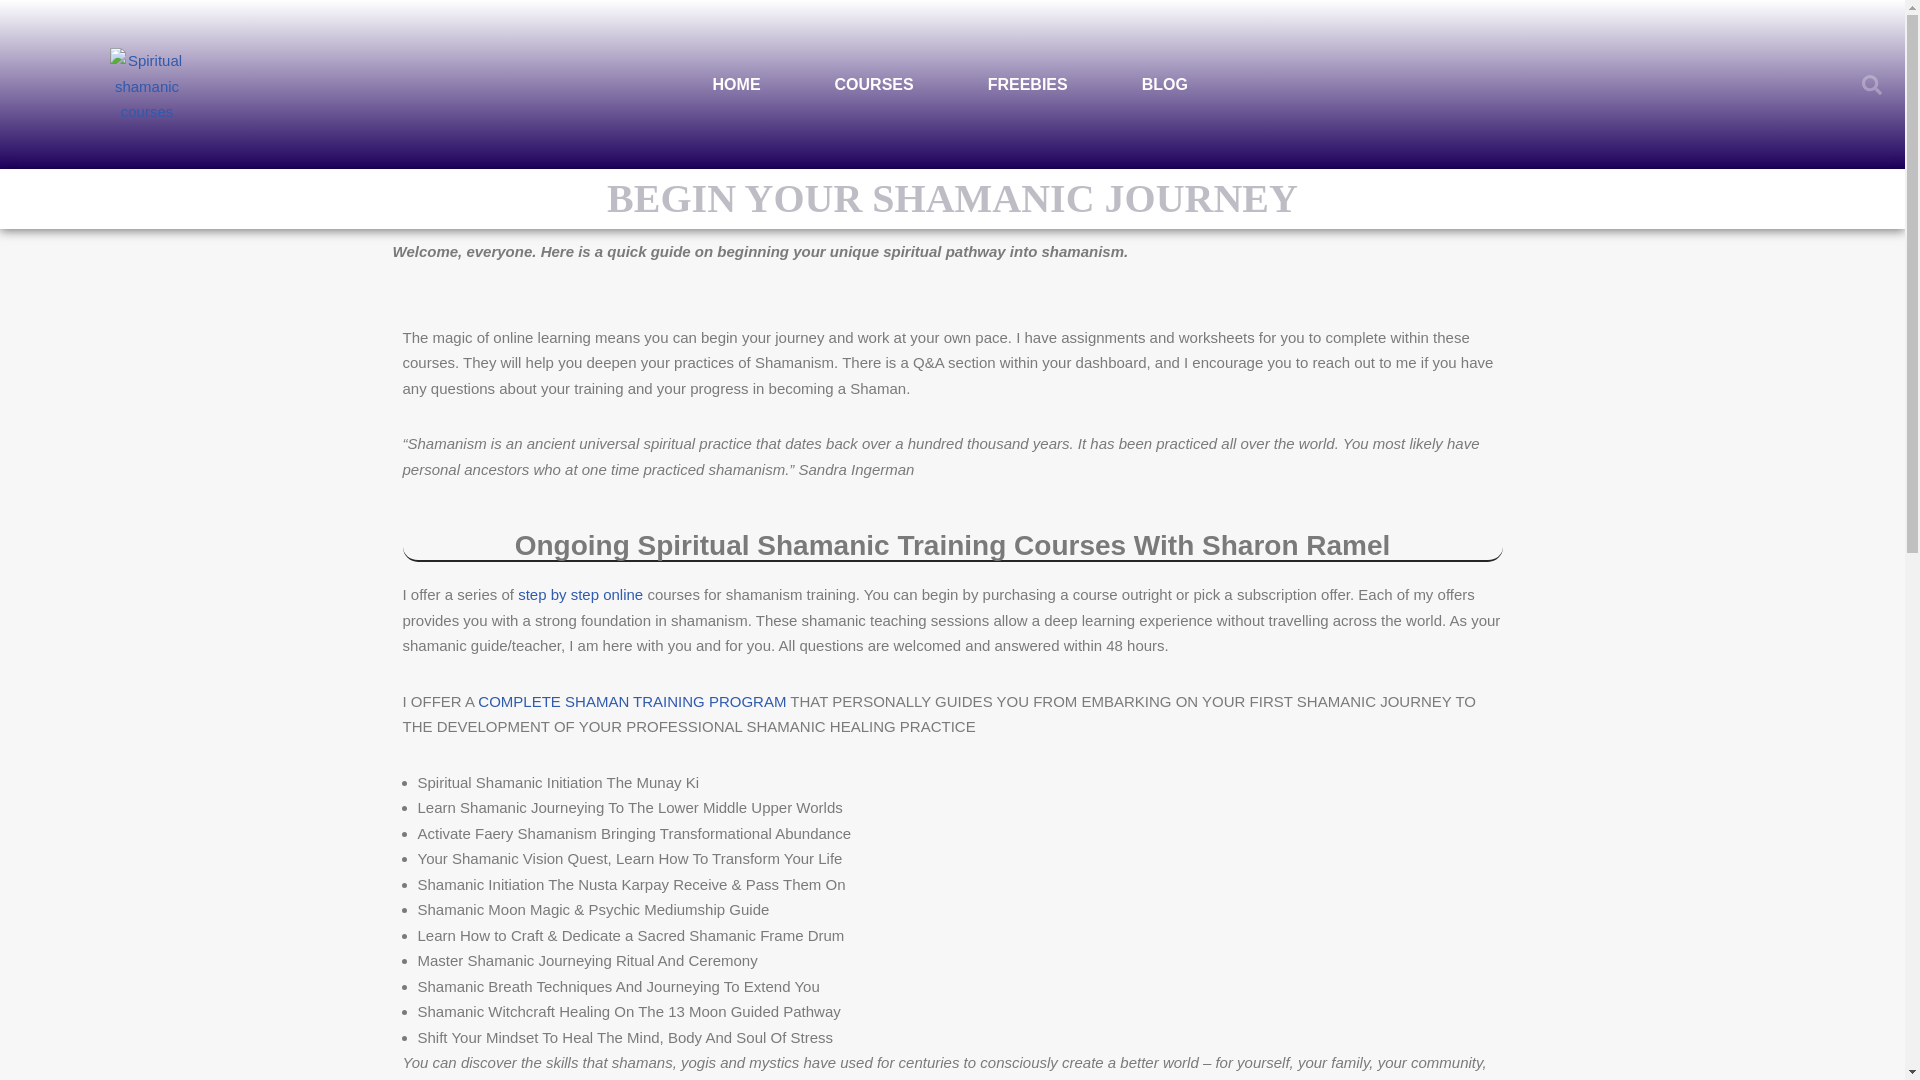  What do you see at coordinates (15, 42) in the screenshot?
I see `Skip to content` at bounding box center [15, 42].